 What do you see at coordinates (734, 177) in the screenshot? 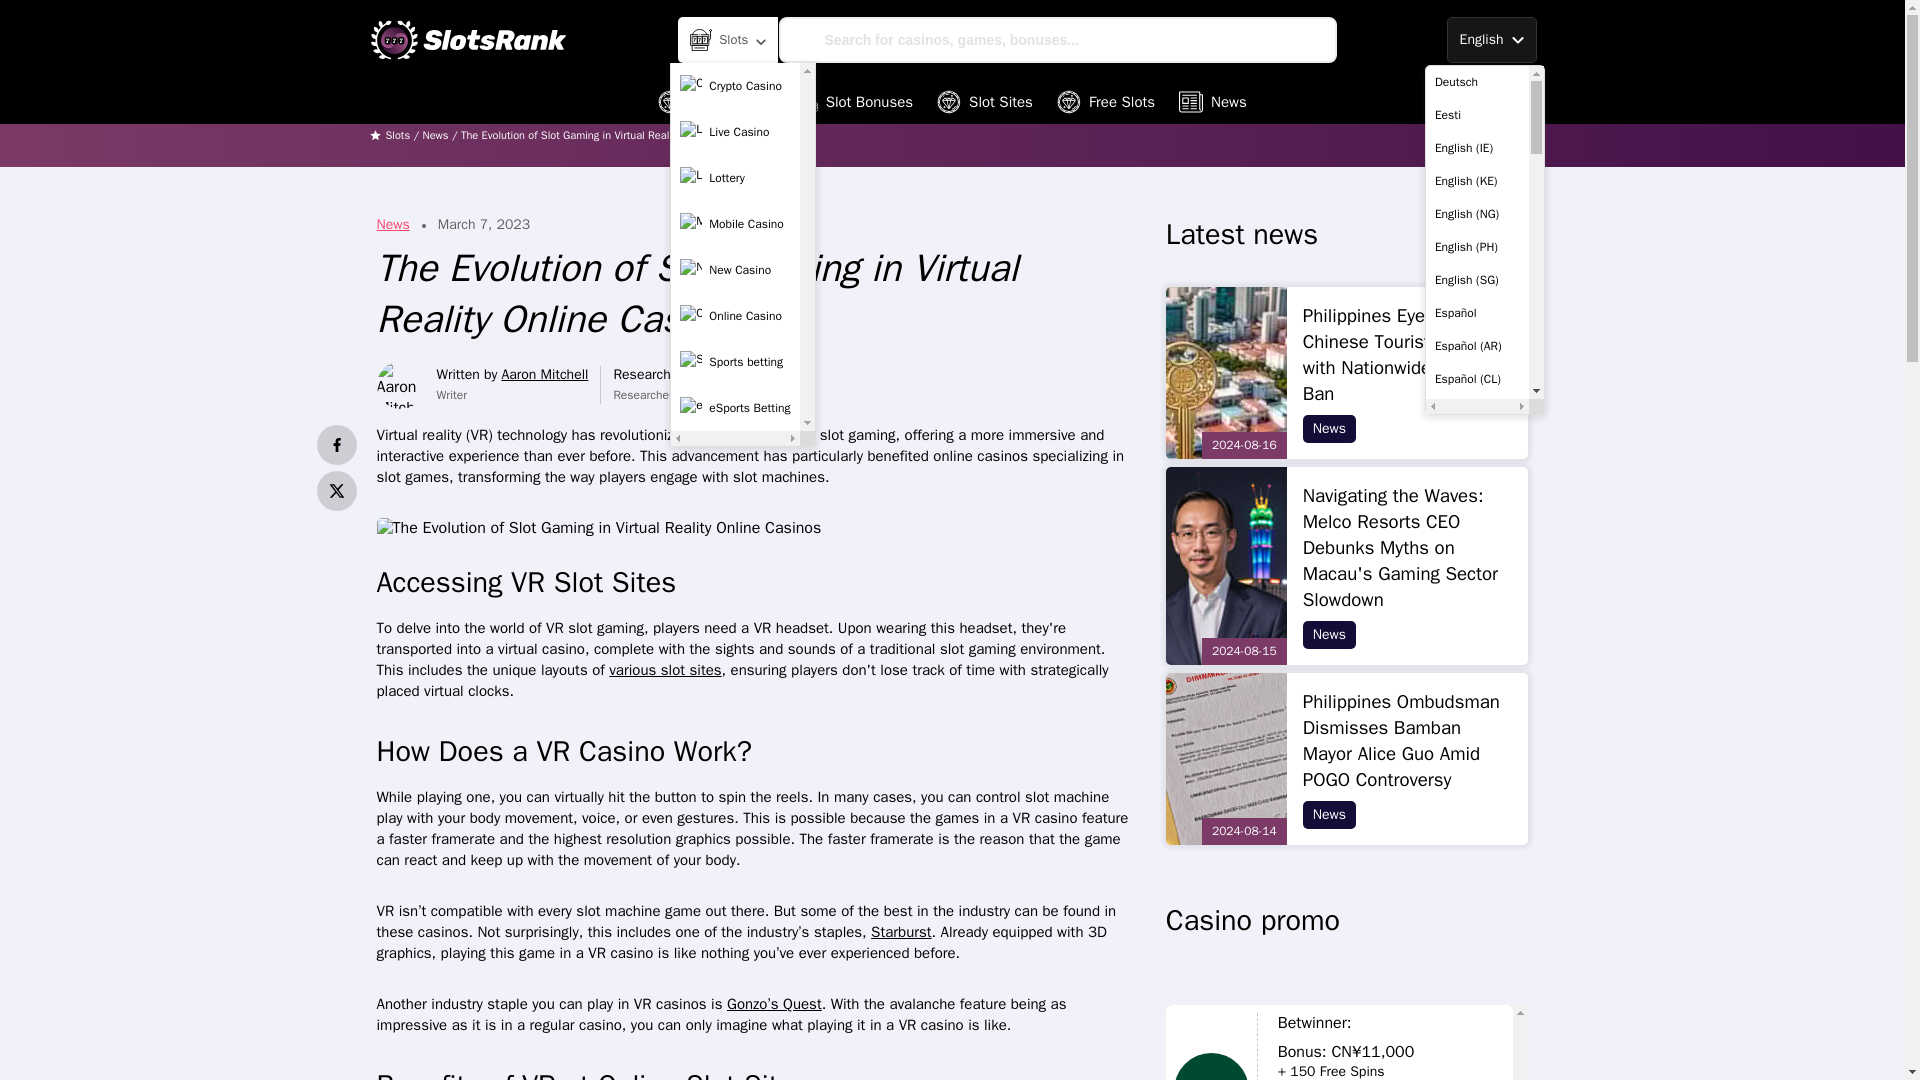
I see `Lottery` at bounding box center [734, 177].